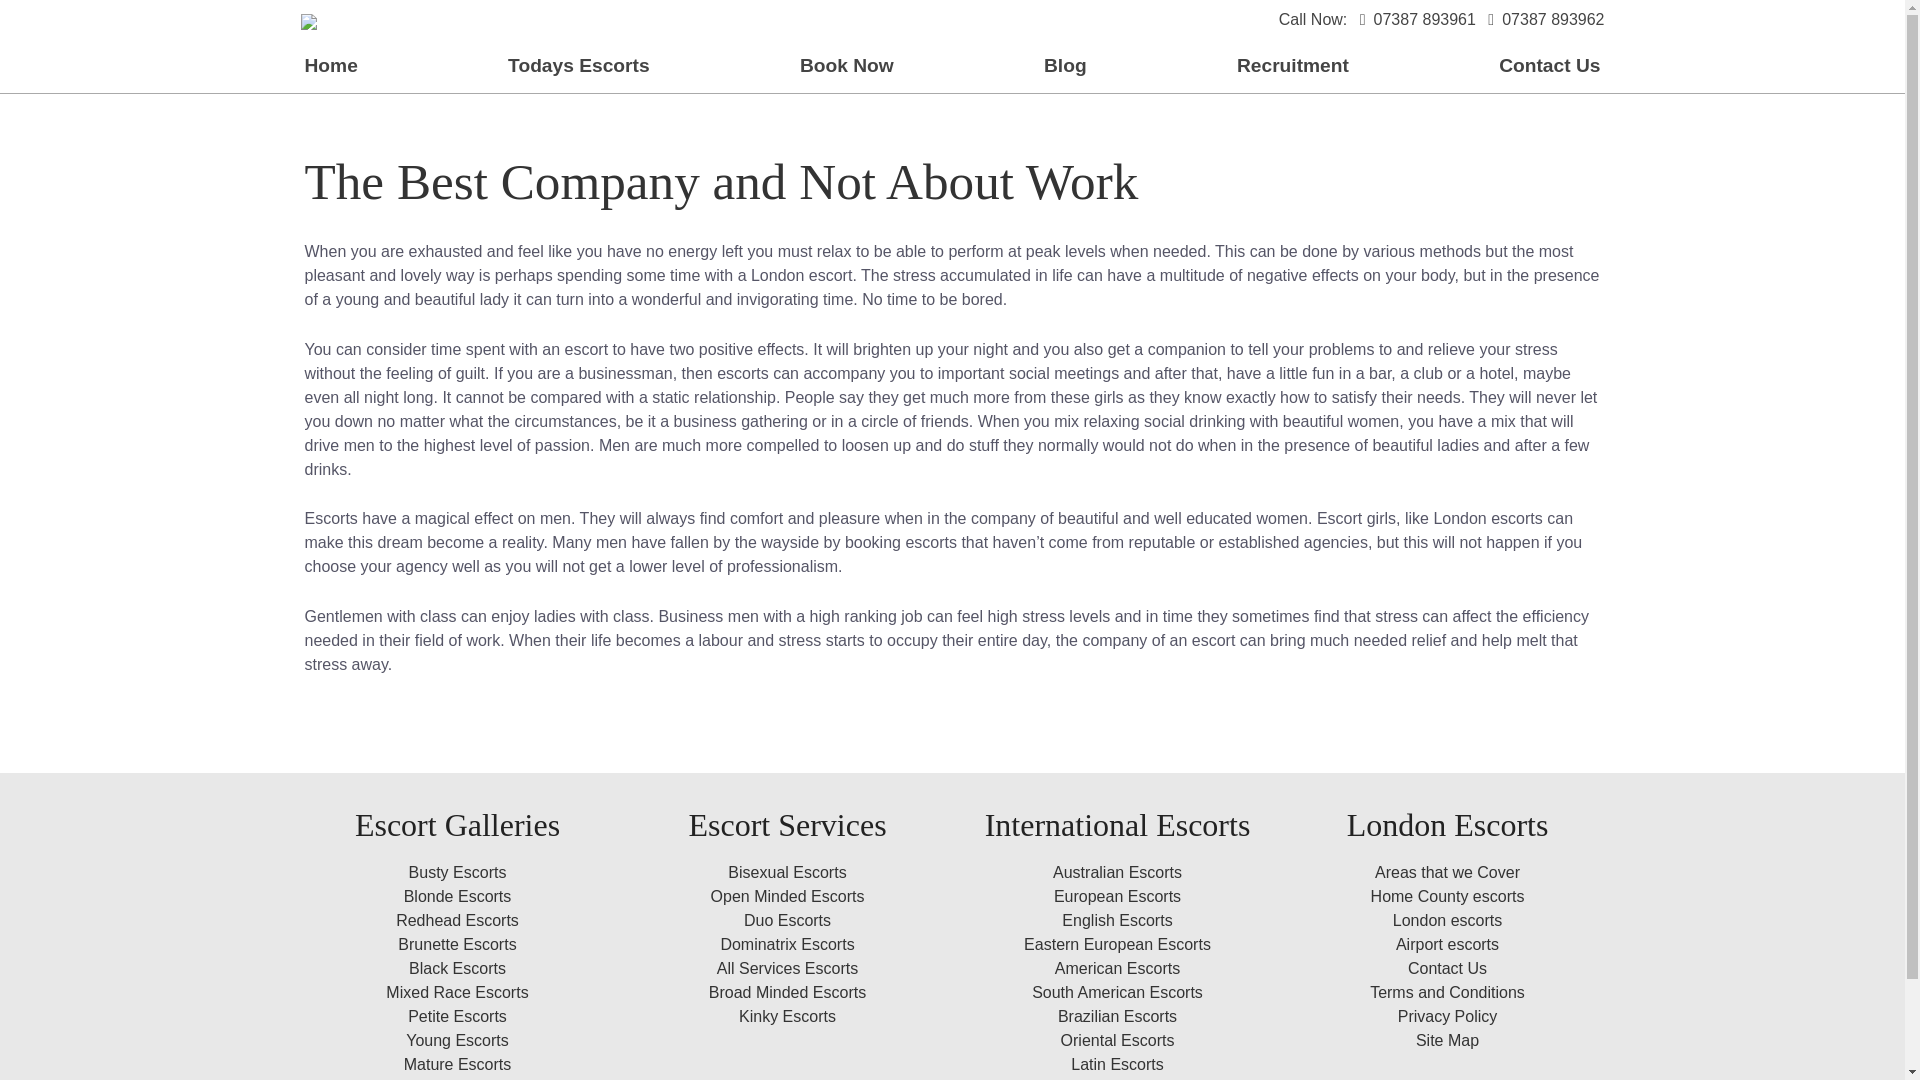 This screenshot has height=1080, width=1920. I want to click on All Services Escorts, so click(787, 968).